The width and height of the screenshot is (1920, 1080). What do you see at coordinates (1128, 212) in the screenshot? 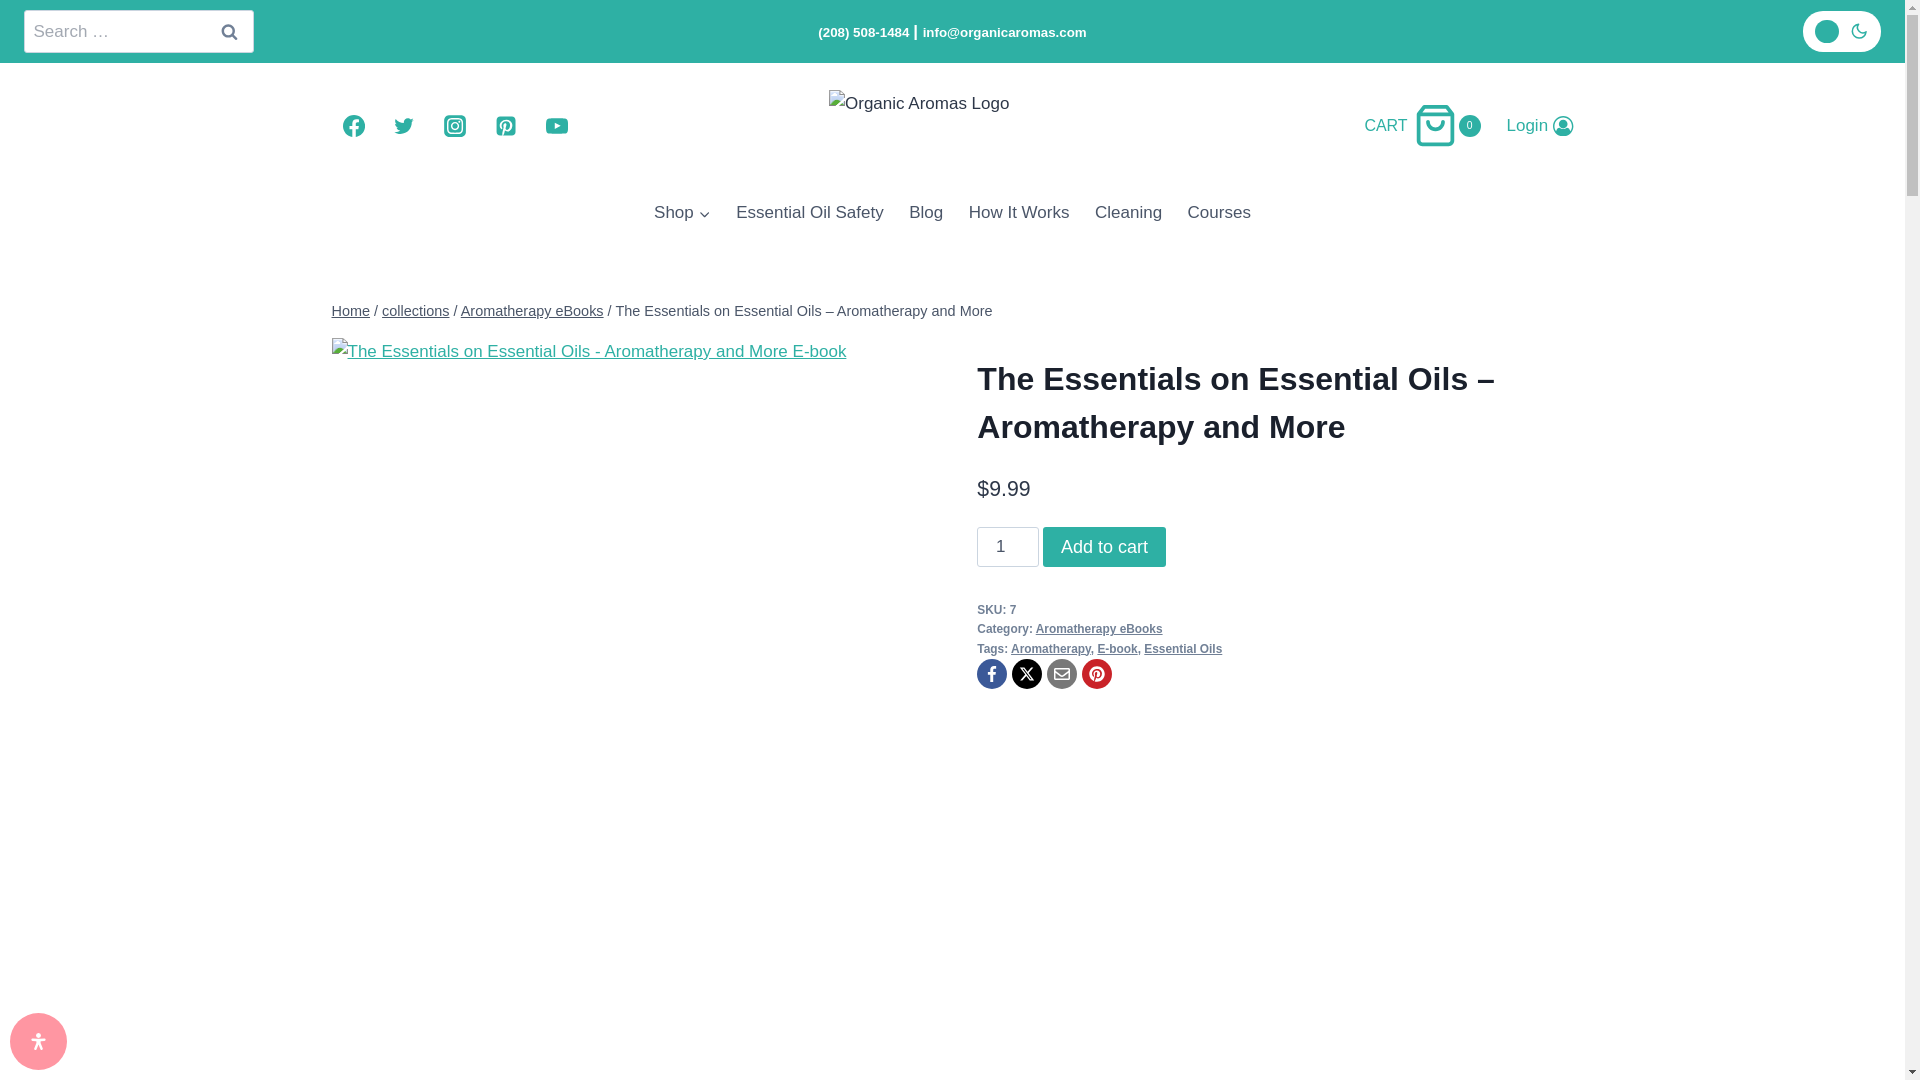
I see `How It Works` at bounding box center [1128, 212].